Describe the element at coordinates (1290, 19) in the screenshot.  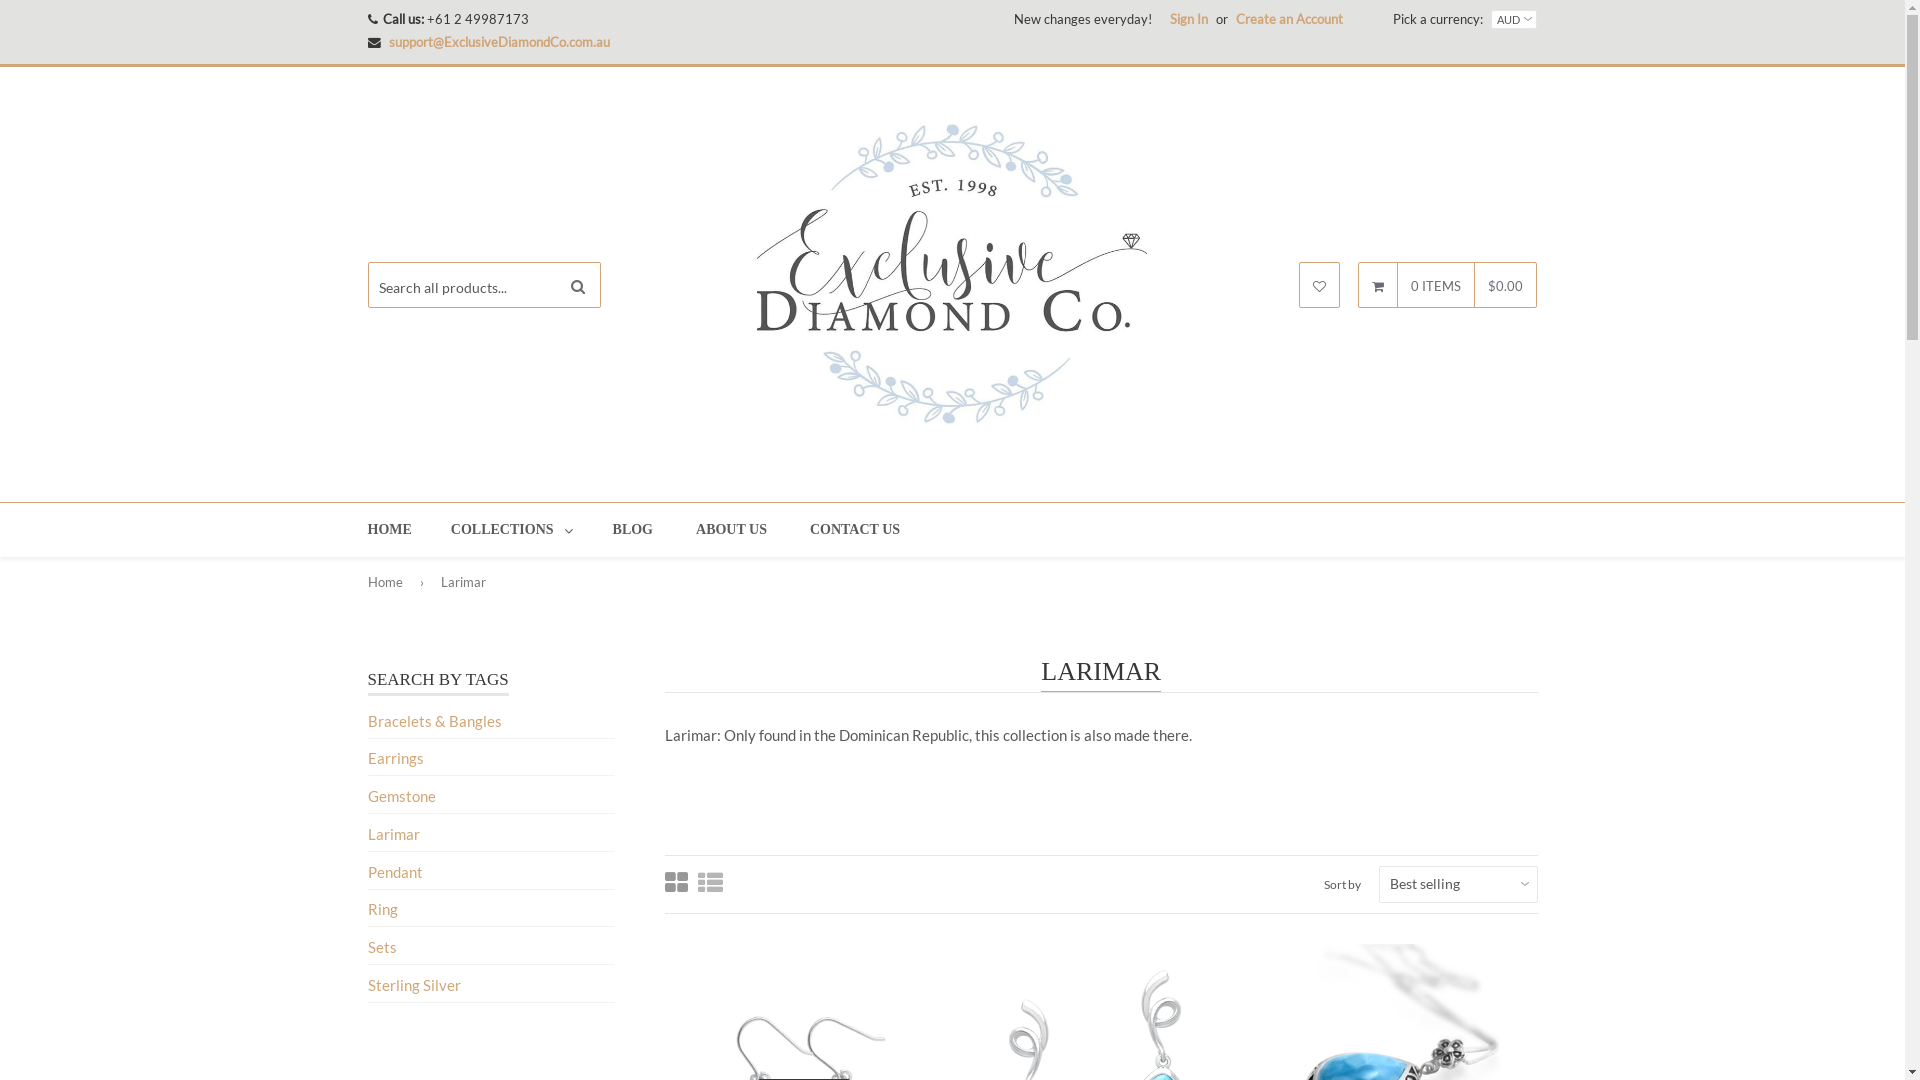
I see `Create an Account` at that location.